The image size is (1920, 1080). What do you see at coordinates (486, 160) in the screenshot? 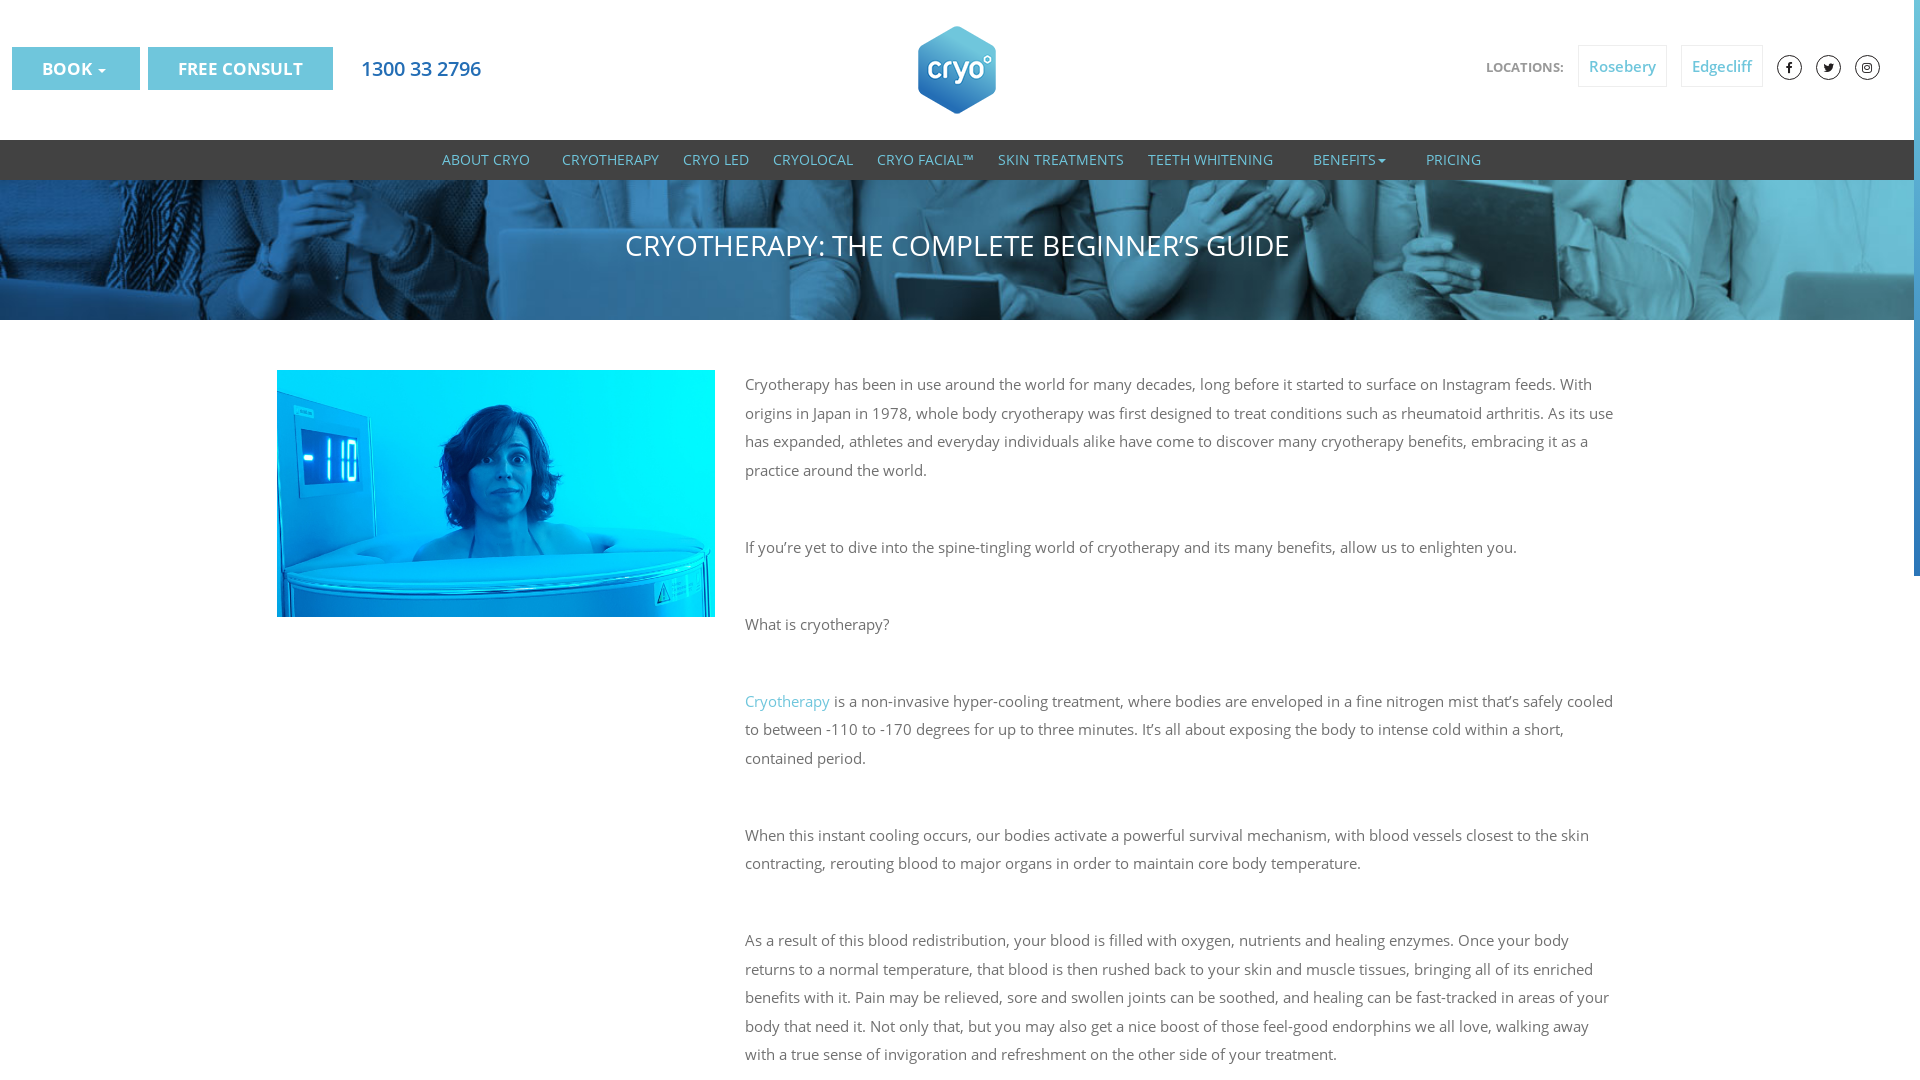
I see `ABOUT CRYO` at bounding box center [486, 160].